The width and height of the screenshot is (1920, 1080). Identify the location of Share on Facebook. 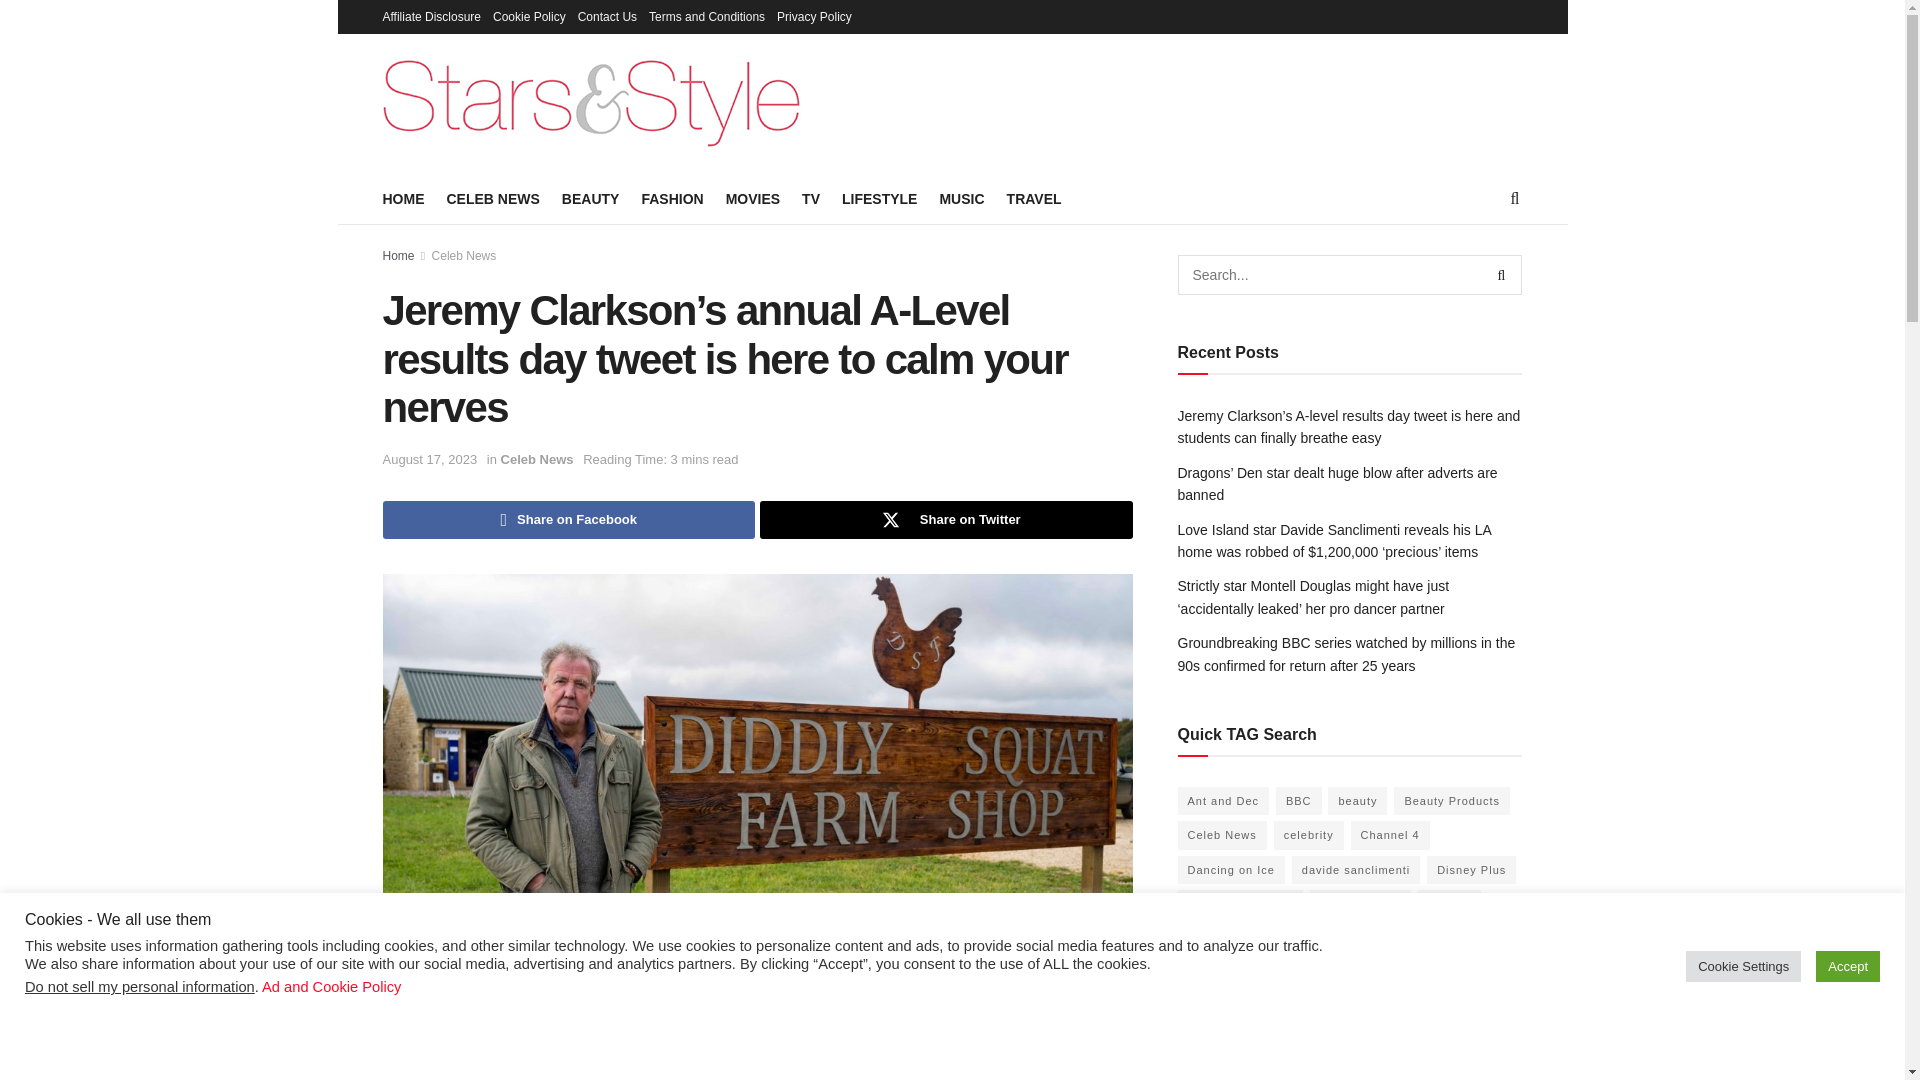
(568, 520).